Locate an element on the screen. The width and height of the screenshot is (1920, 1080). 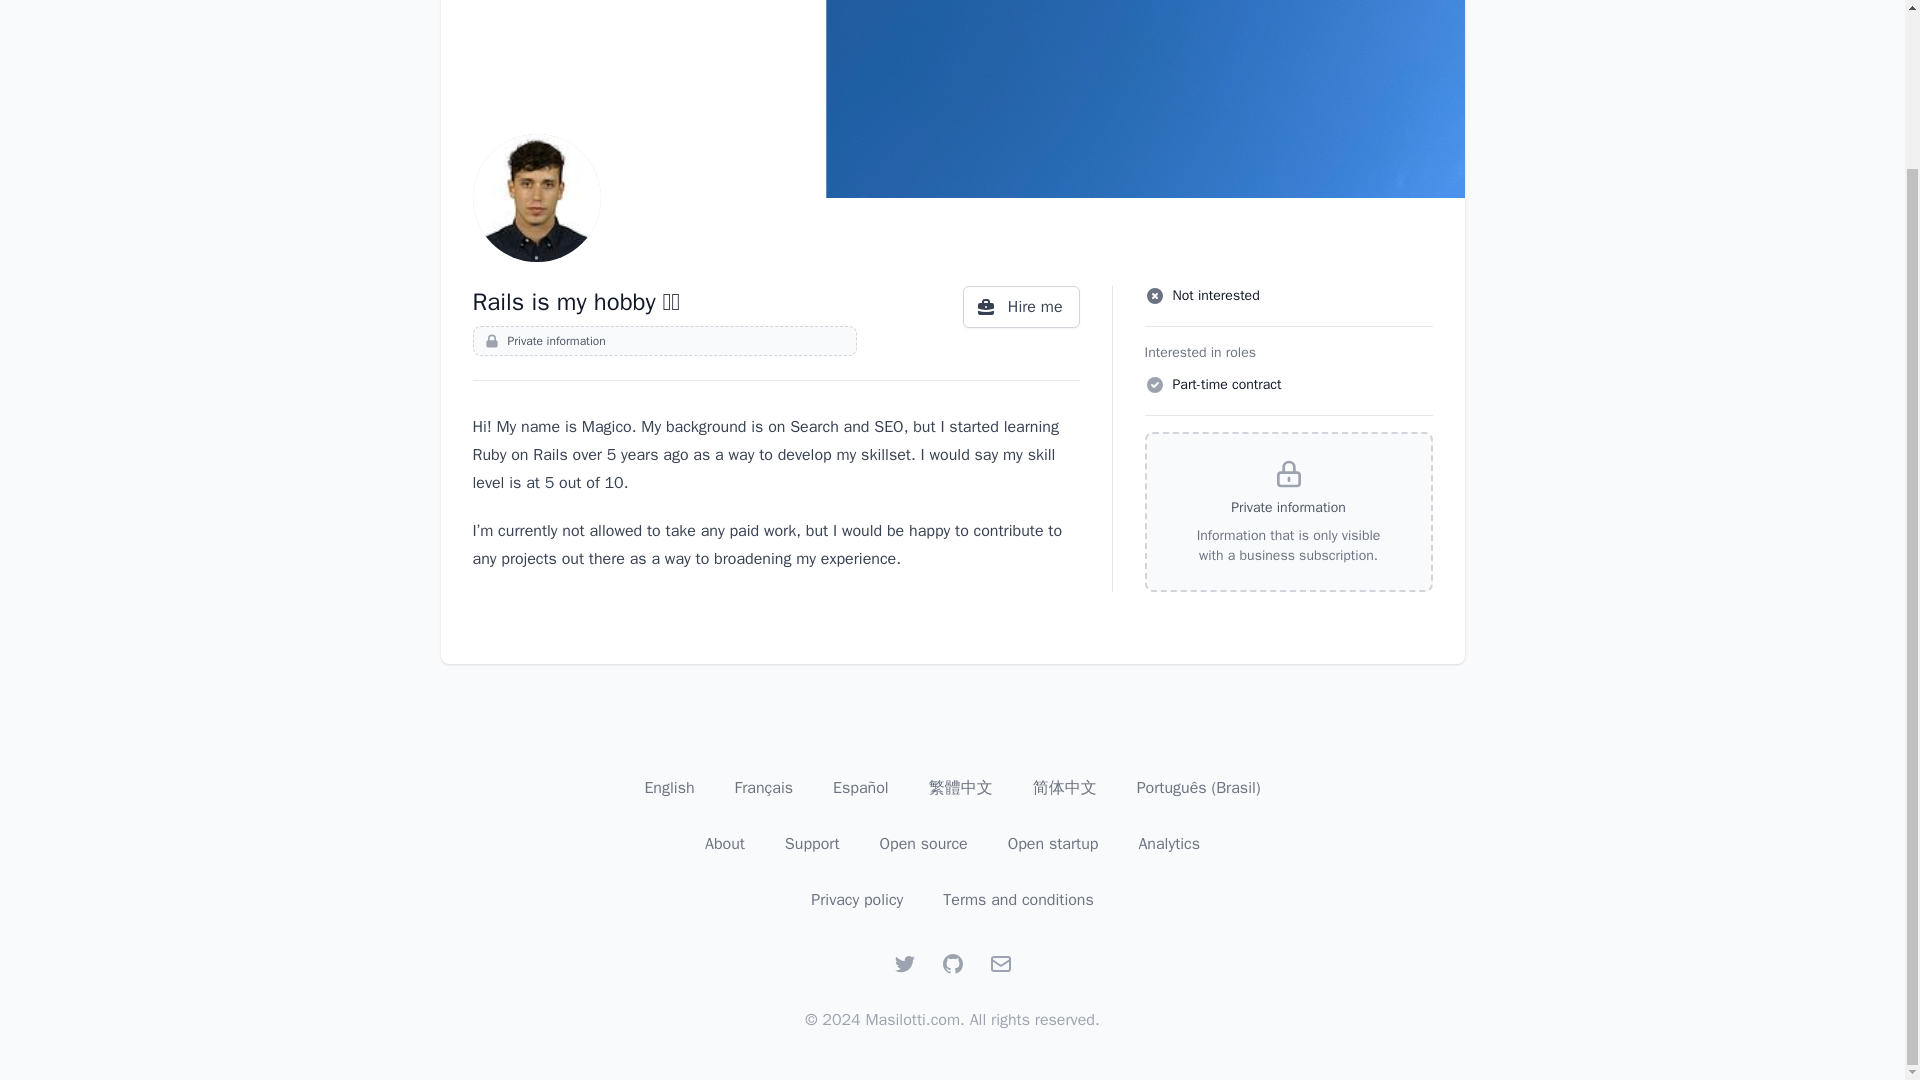
X Circle is located at coordinates (1154, 296).